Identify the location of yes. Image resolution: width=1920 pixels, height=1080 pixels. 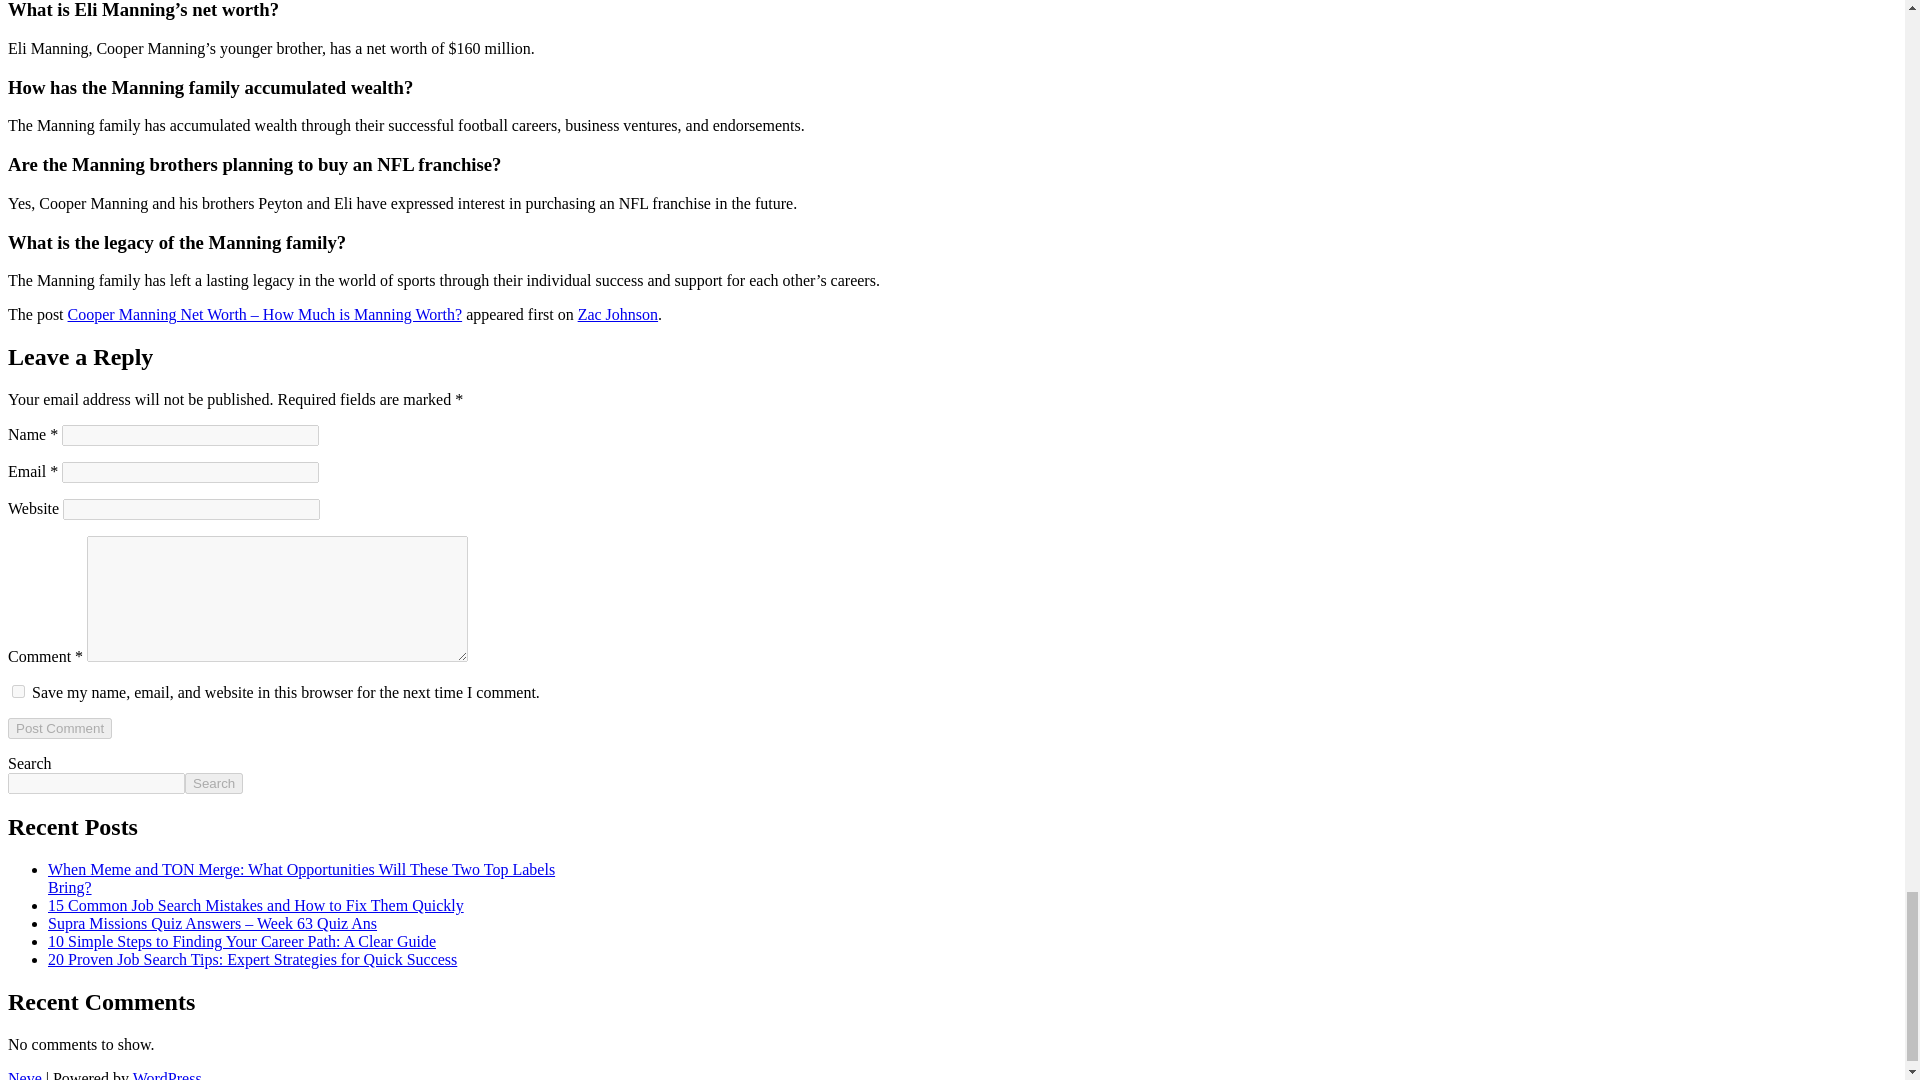
(18, 690).